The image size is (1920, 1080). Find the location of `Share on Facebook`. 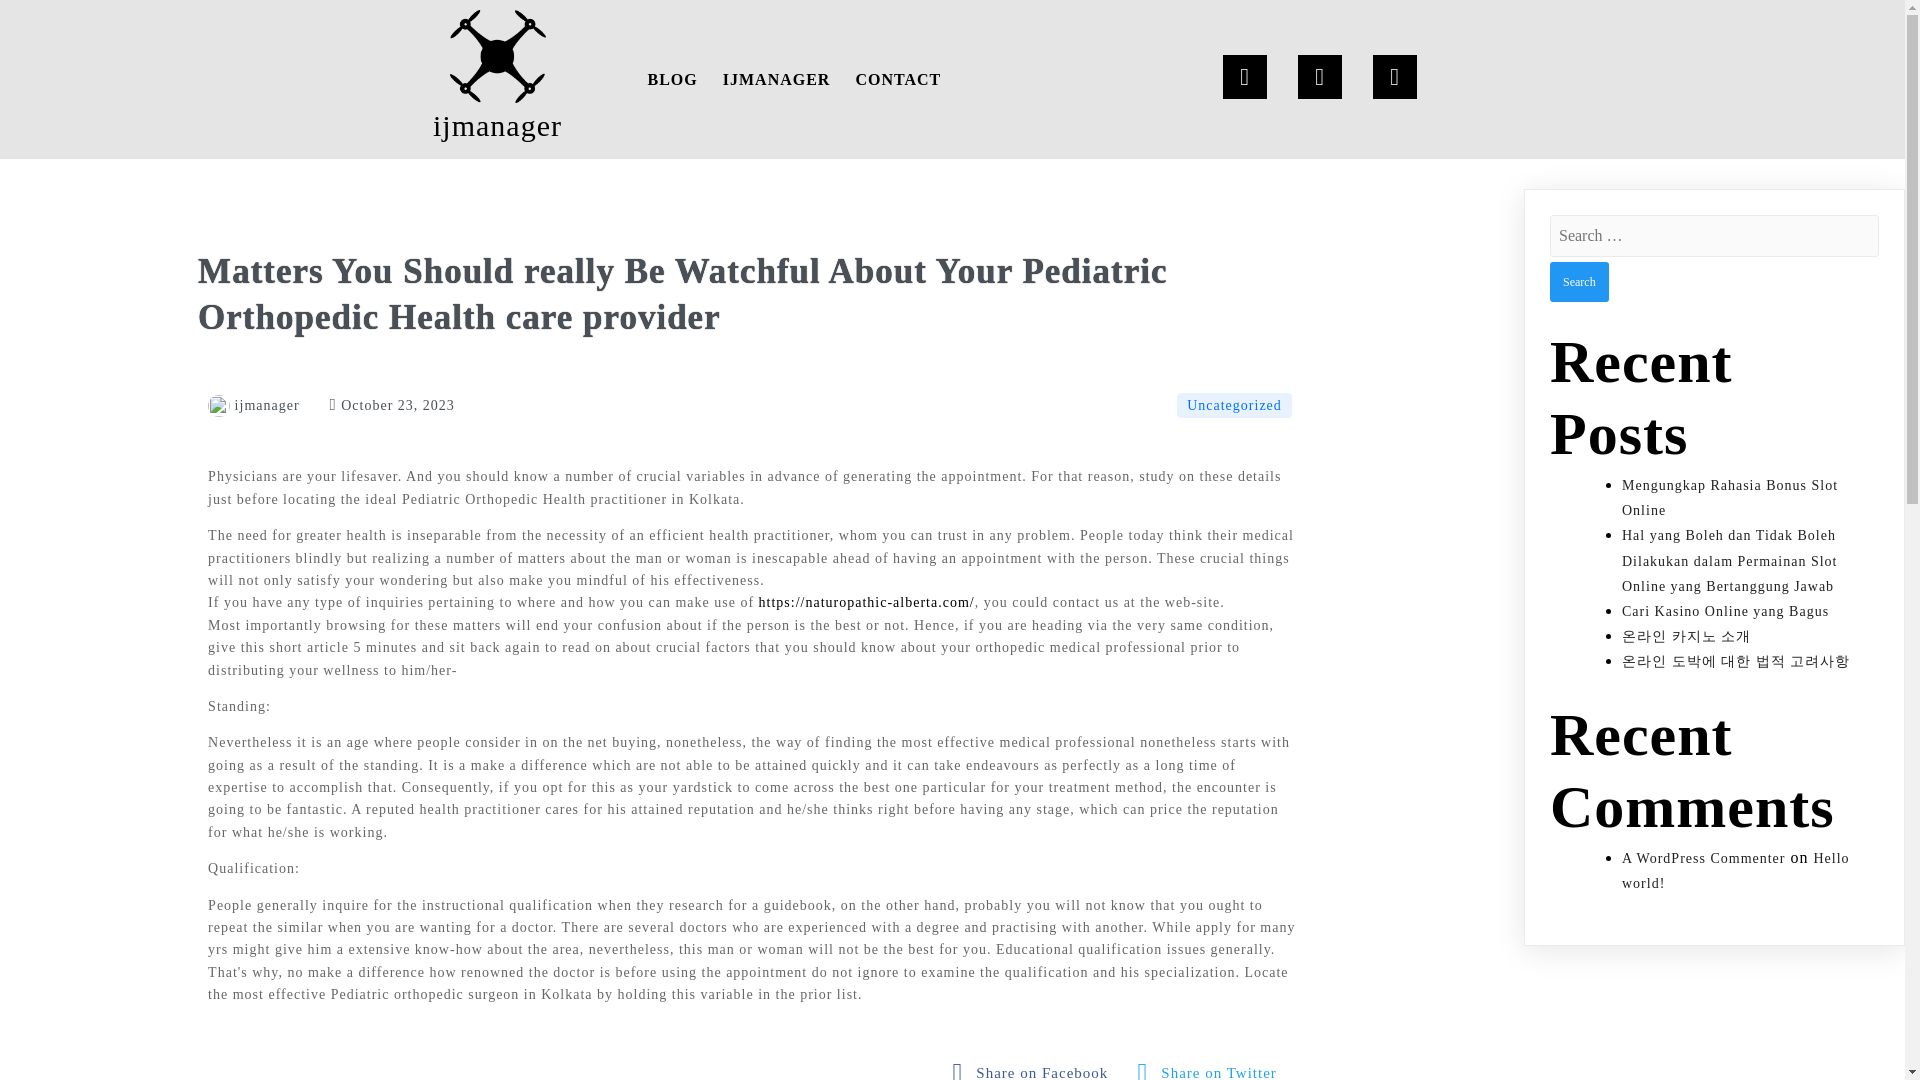

Share on Facebook is located at coordinates (1036, 1068).